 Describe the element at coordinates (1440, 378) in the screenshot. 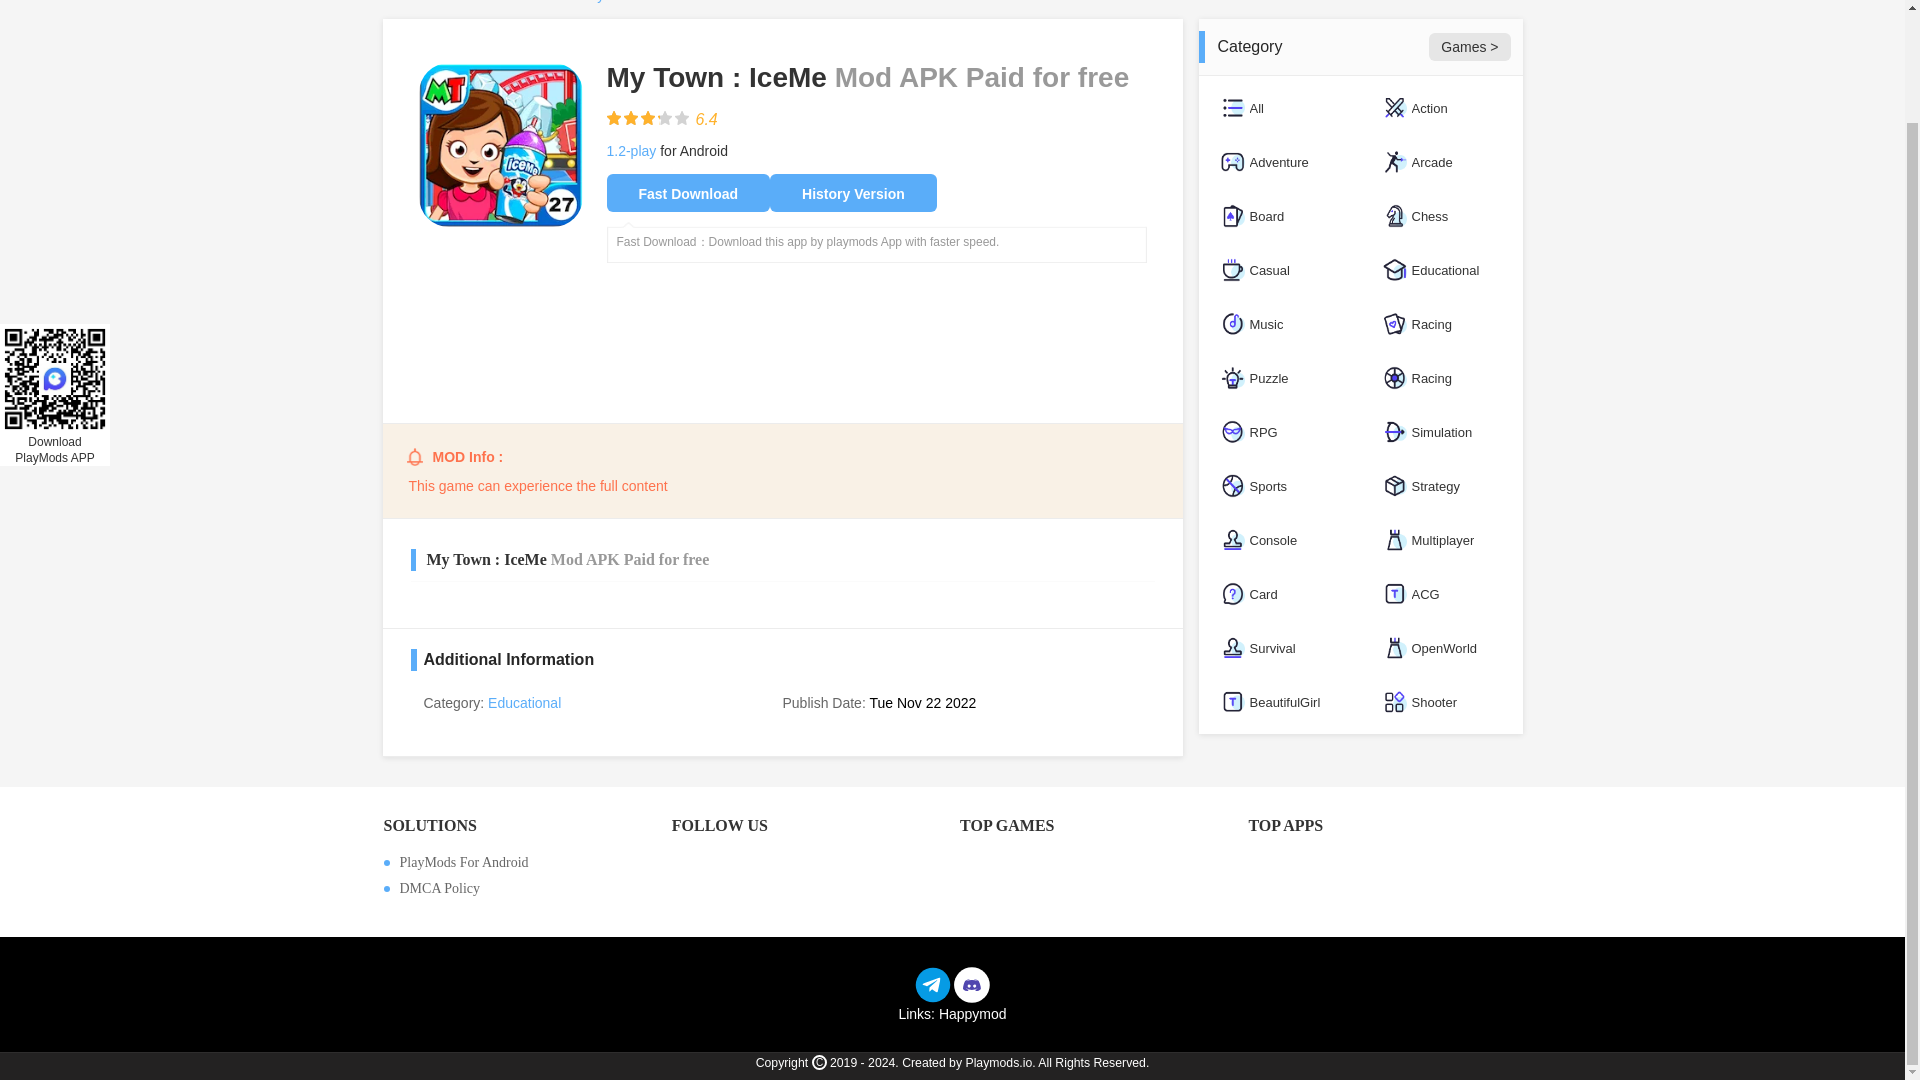

I see `Racing` at that location.